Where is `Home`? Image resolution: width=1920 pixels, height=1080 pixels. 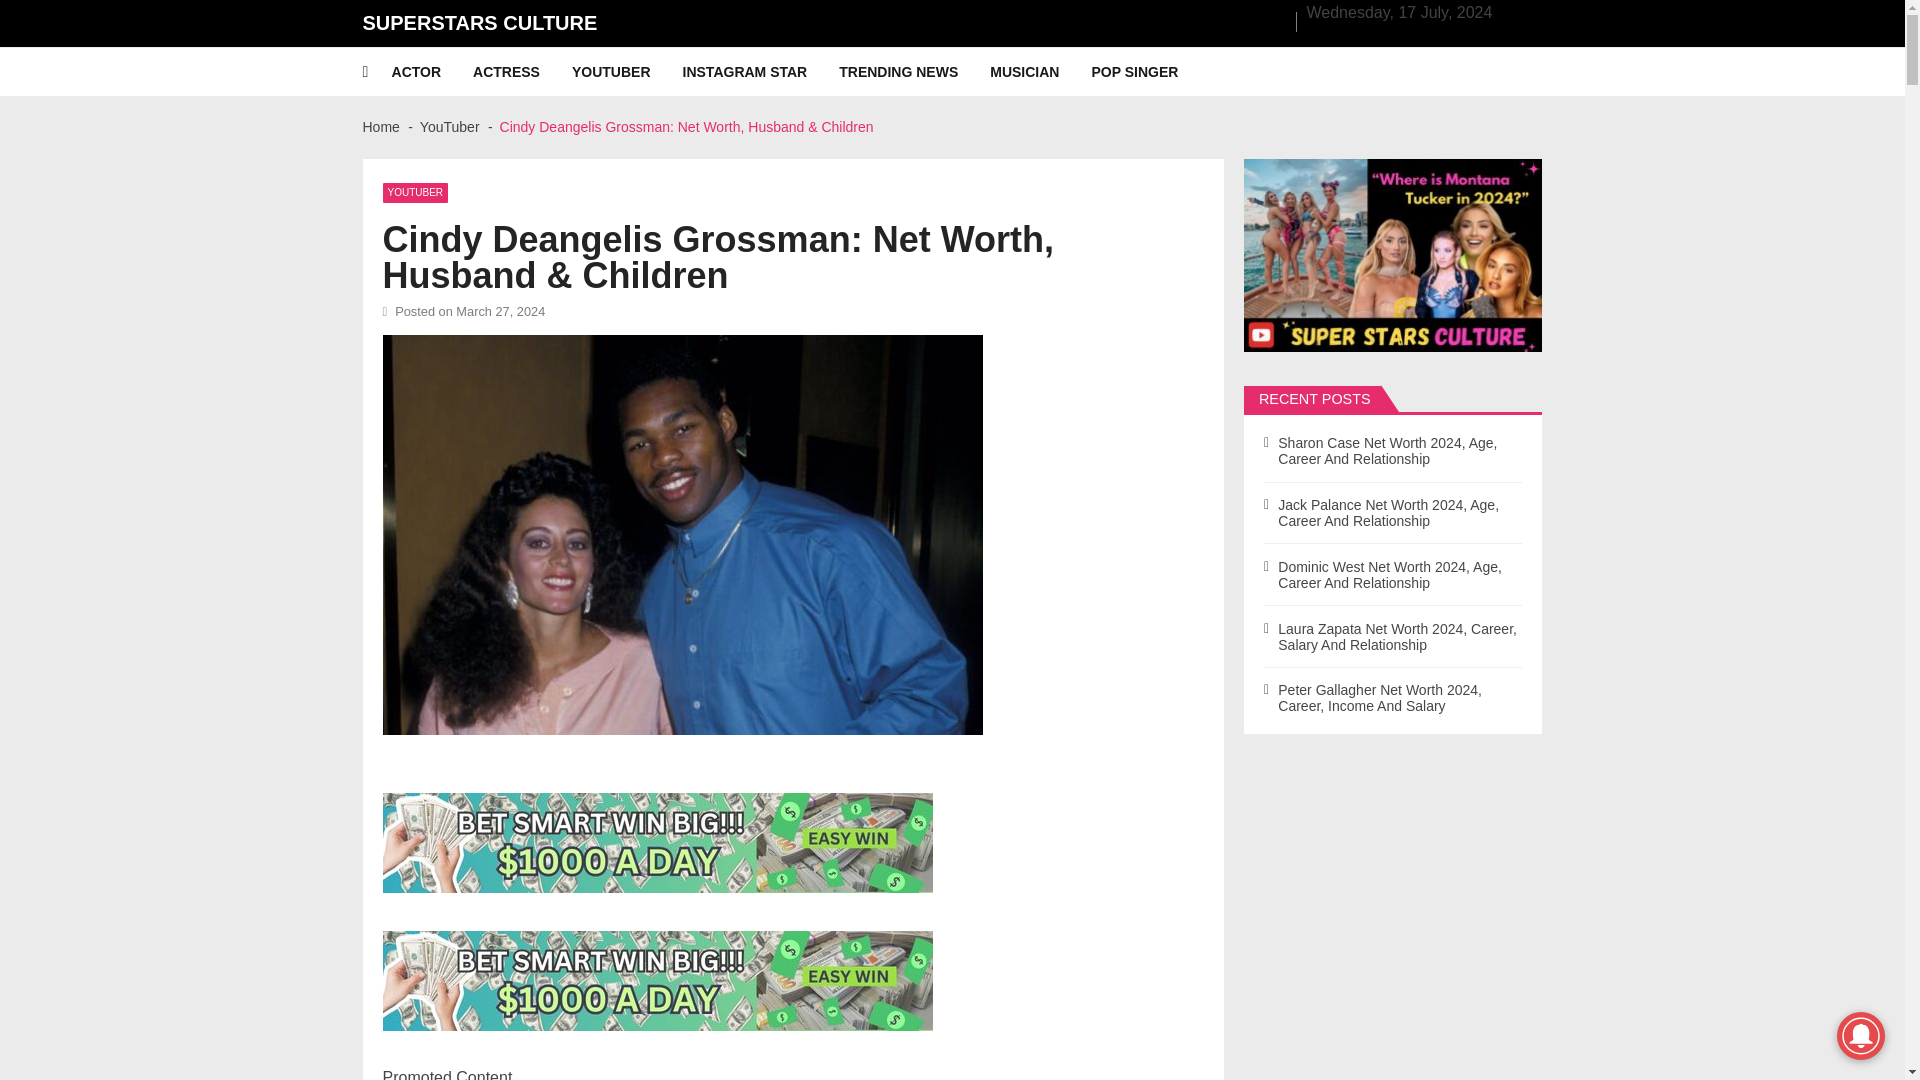 Home is located at coordinates (380, 126).